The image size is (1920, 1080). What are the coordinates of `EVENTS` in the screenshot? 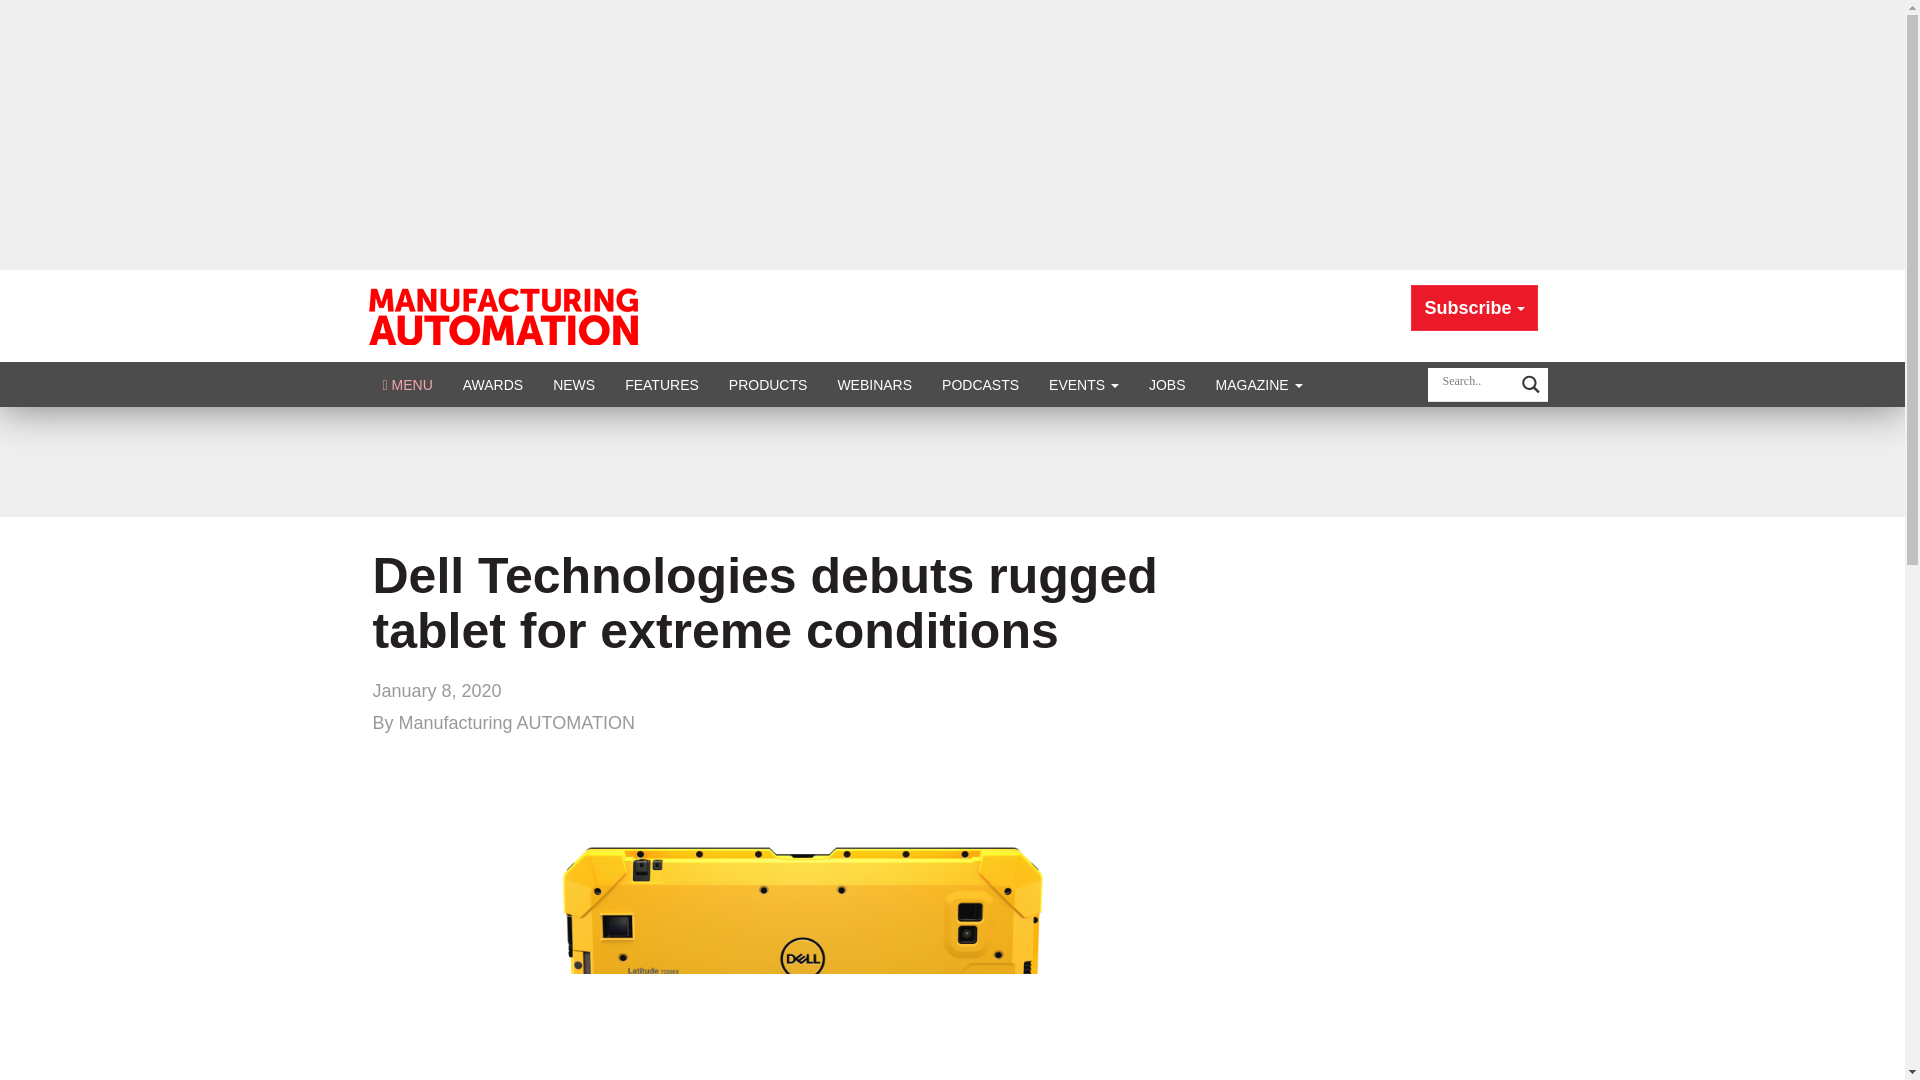 It's located at (1084, 384).